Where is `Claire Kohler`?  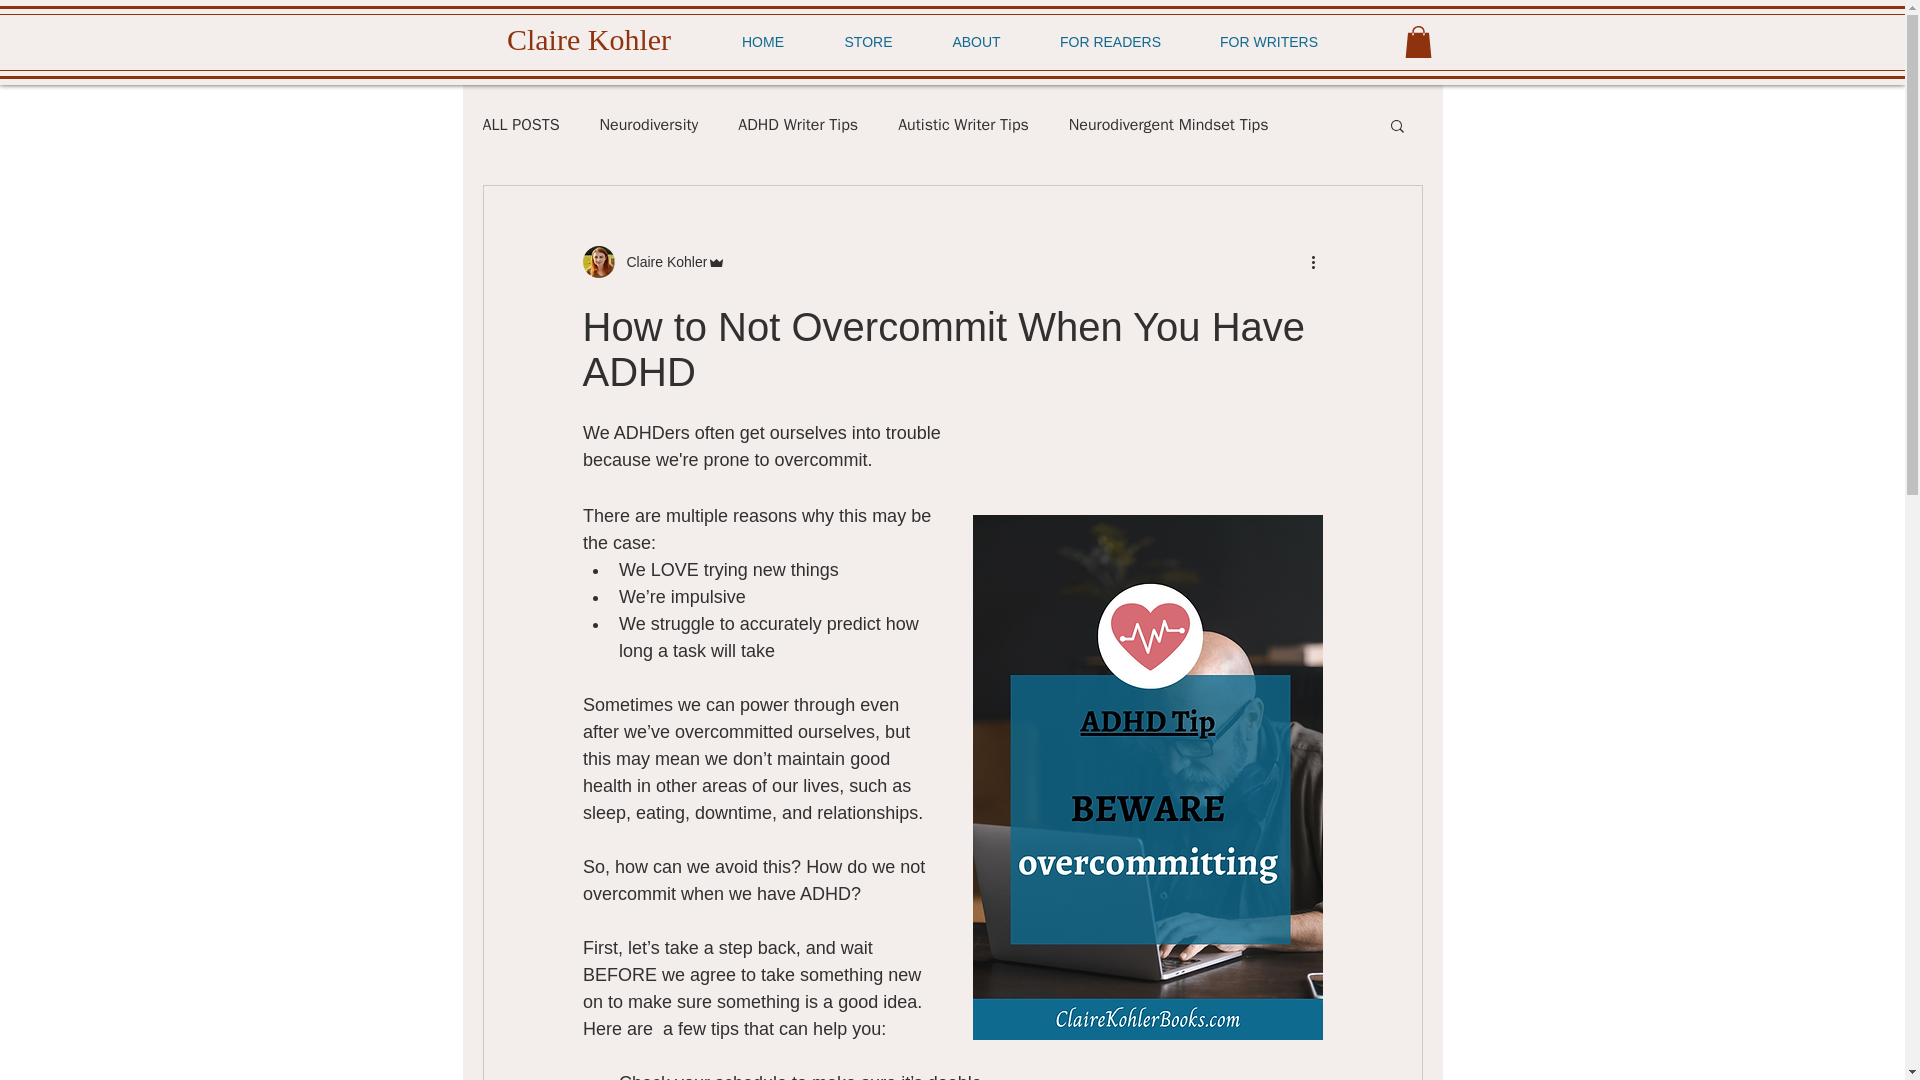 Claire Kohler is located at coordinates (653, 262).